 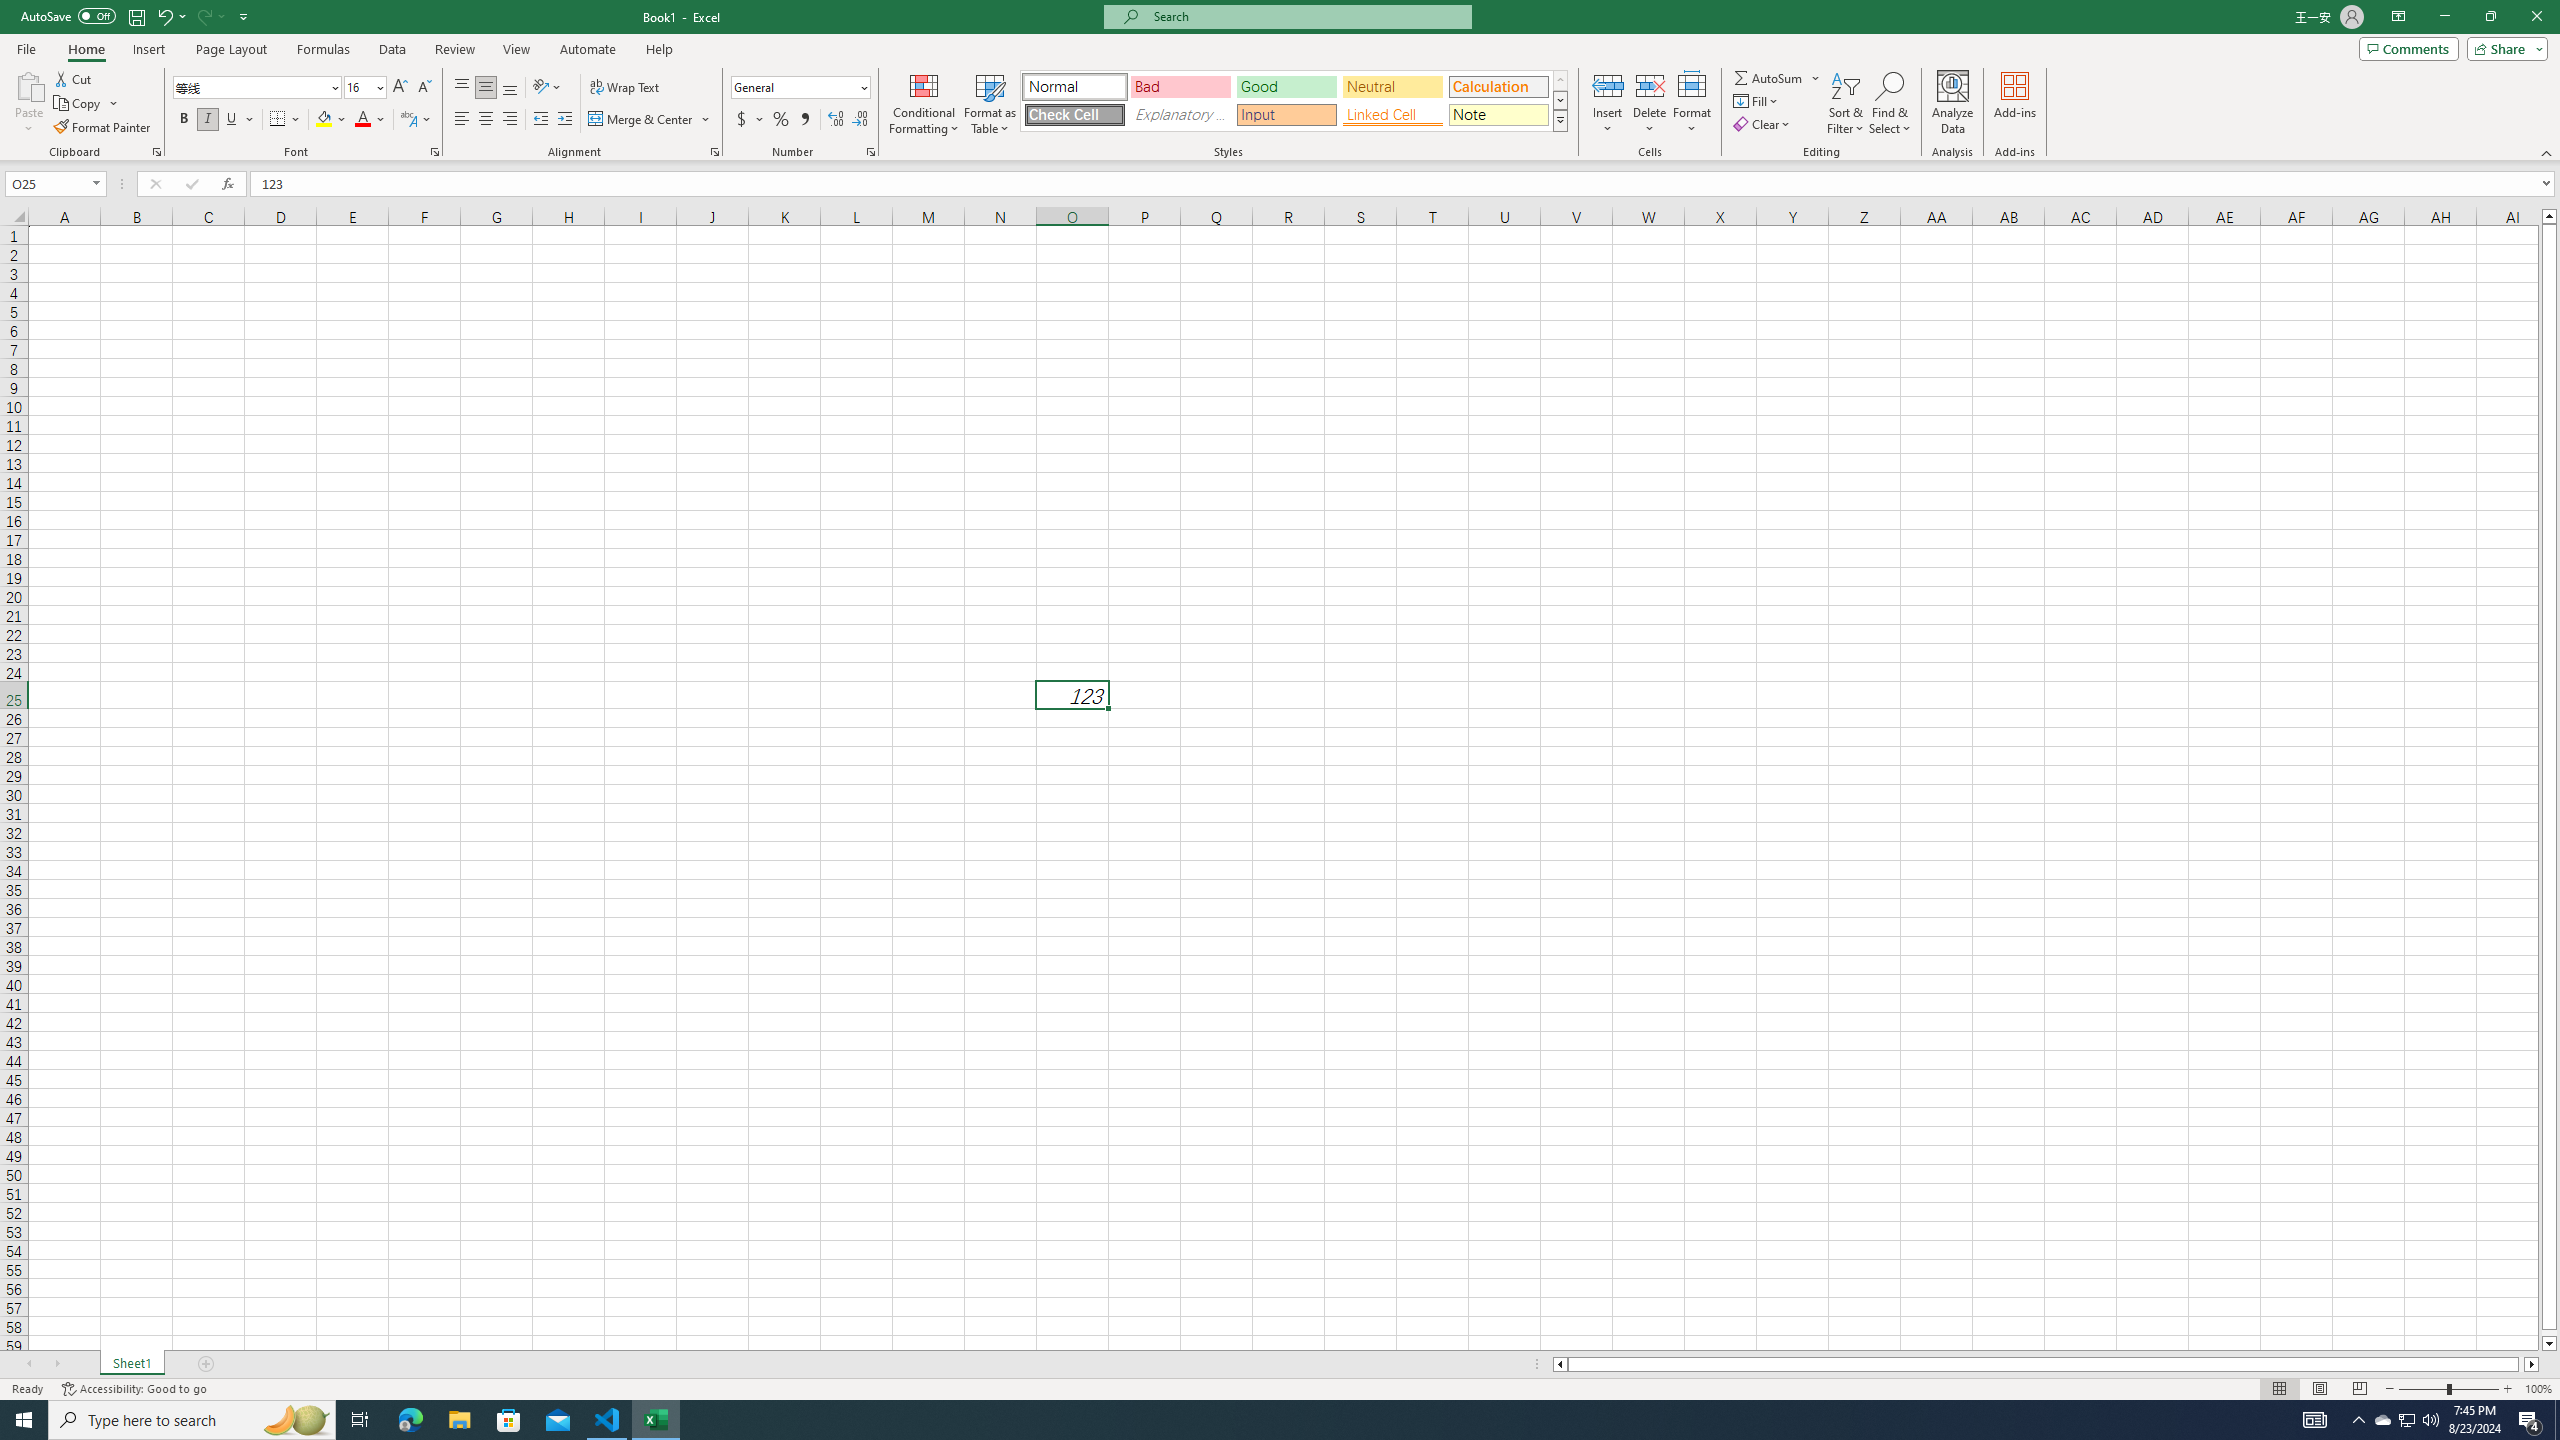 I want to click on Comma Style, so click(x=804, y=120).